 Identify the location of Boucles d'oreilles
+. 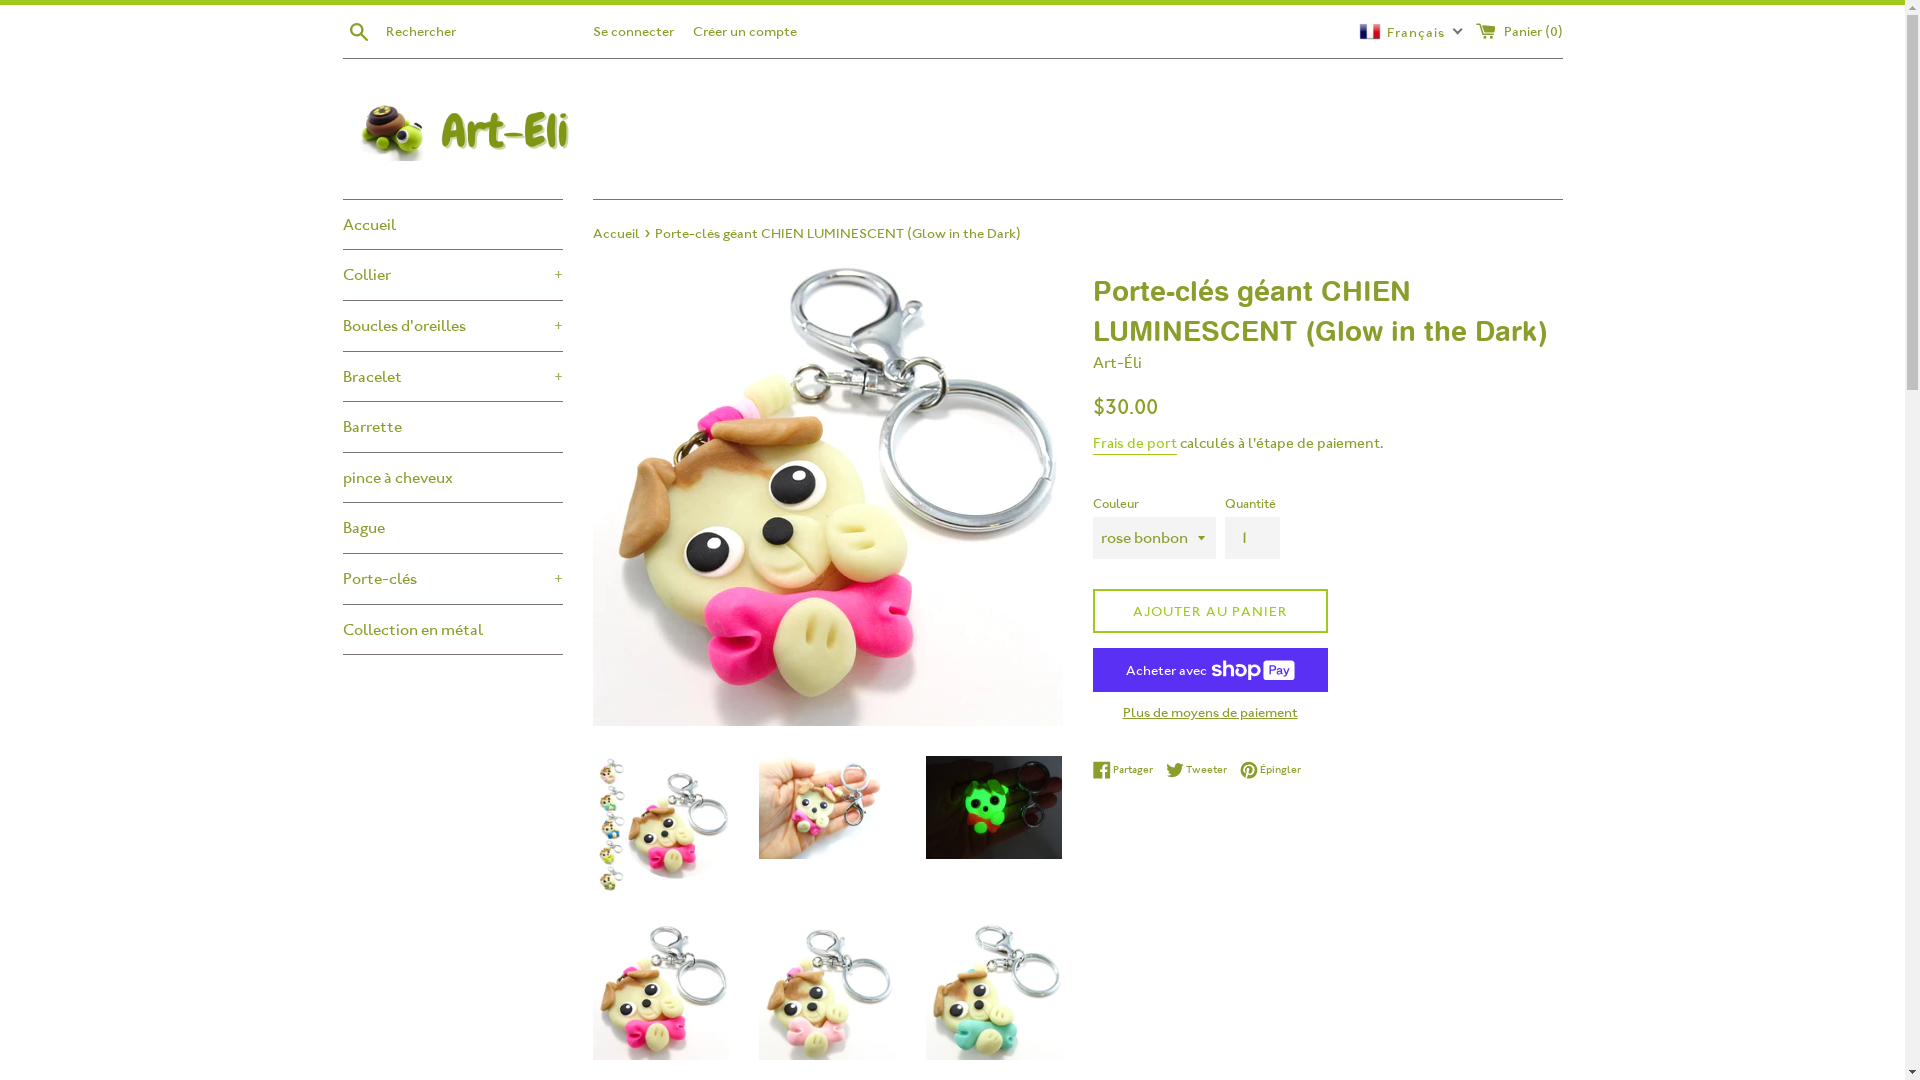
(452, 326).